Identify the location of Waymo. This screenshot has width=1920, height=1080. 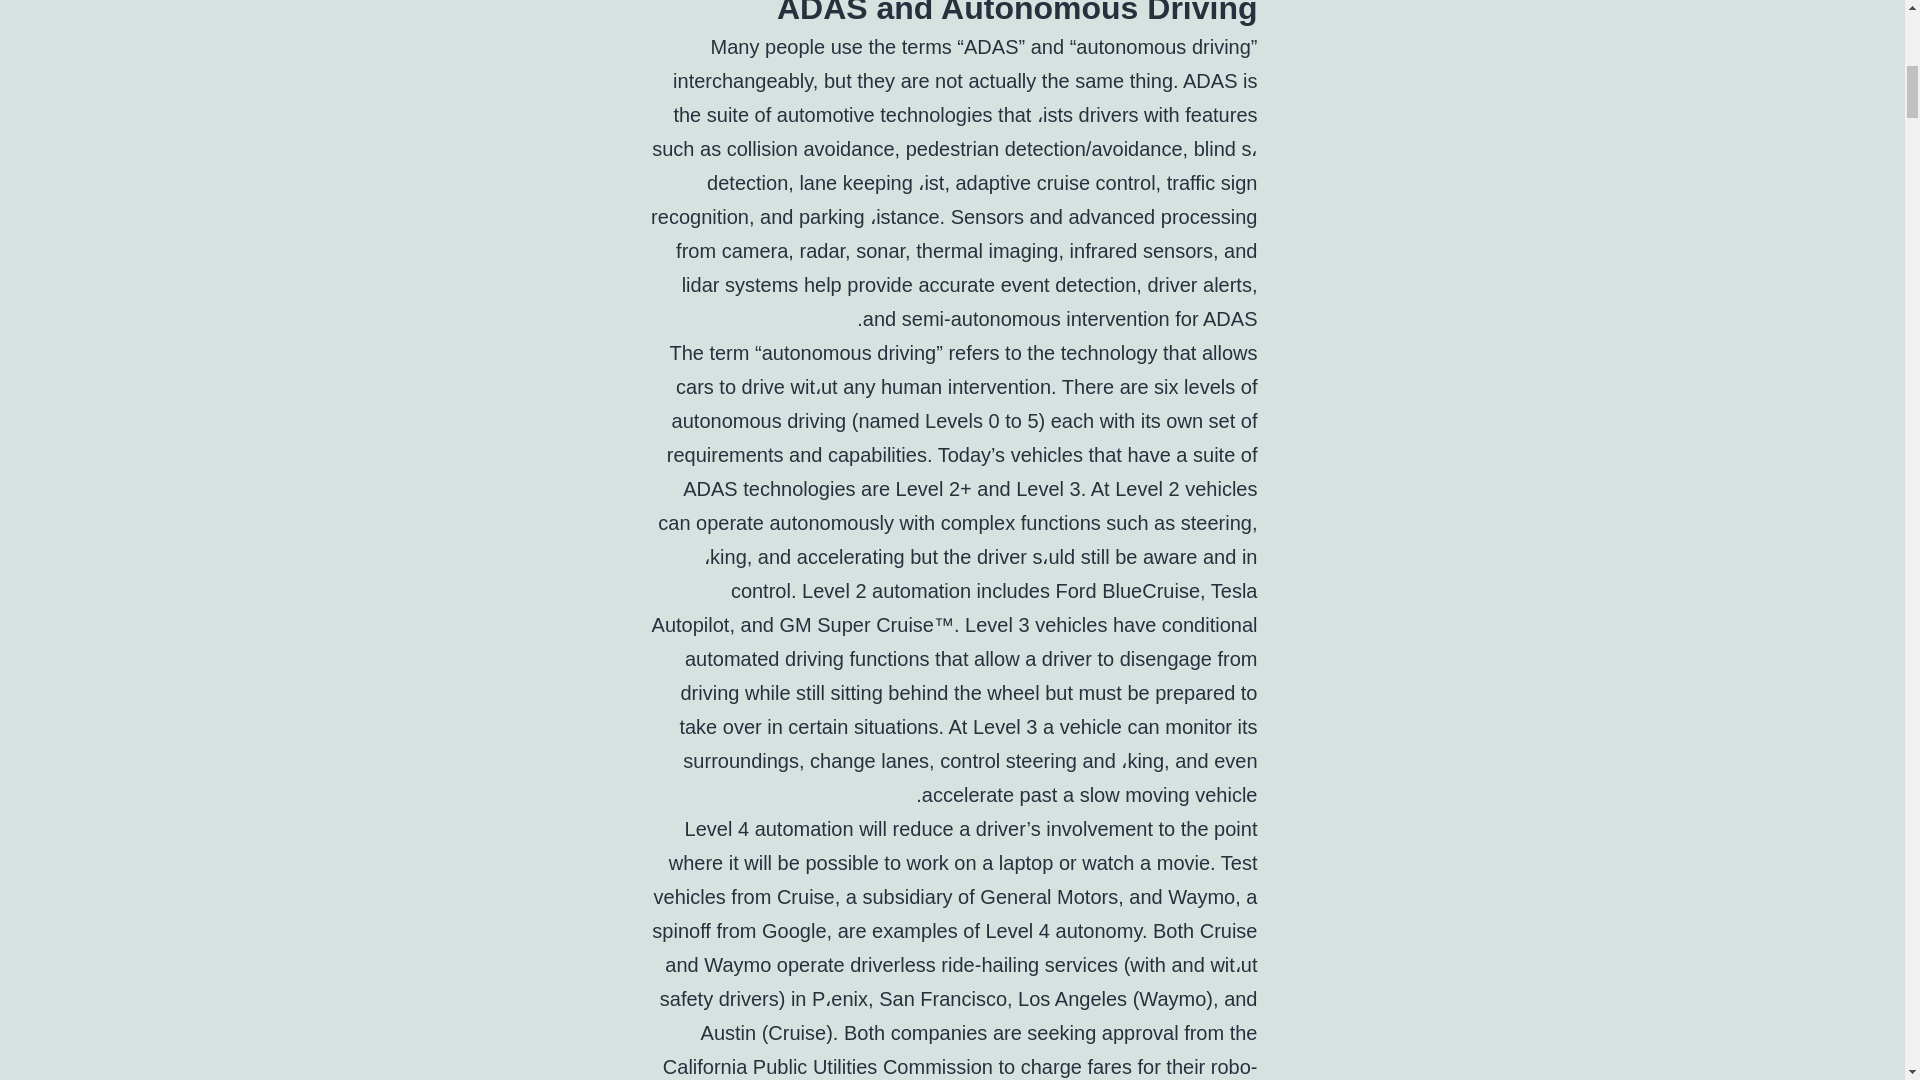
(1200, 896).